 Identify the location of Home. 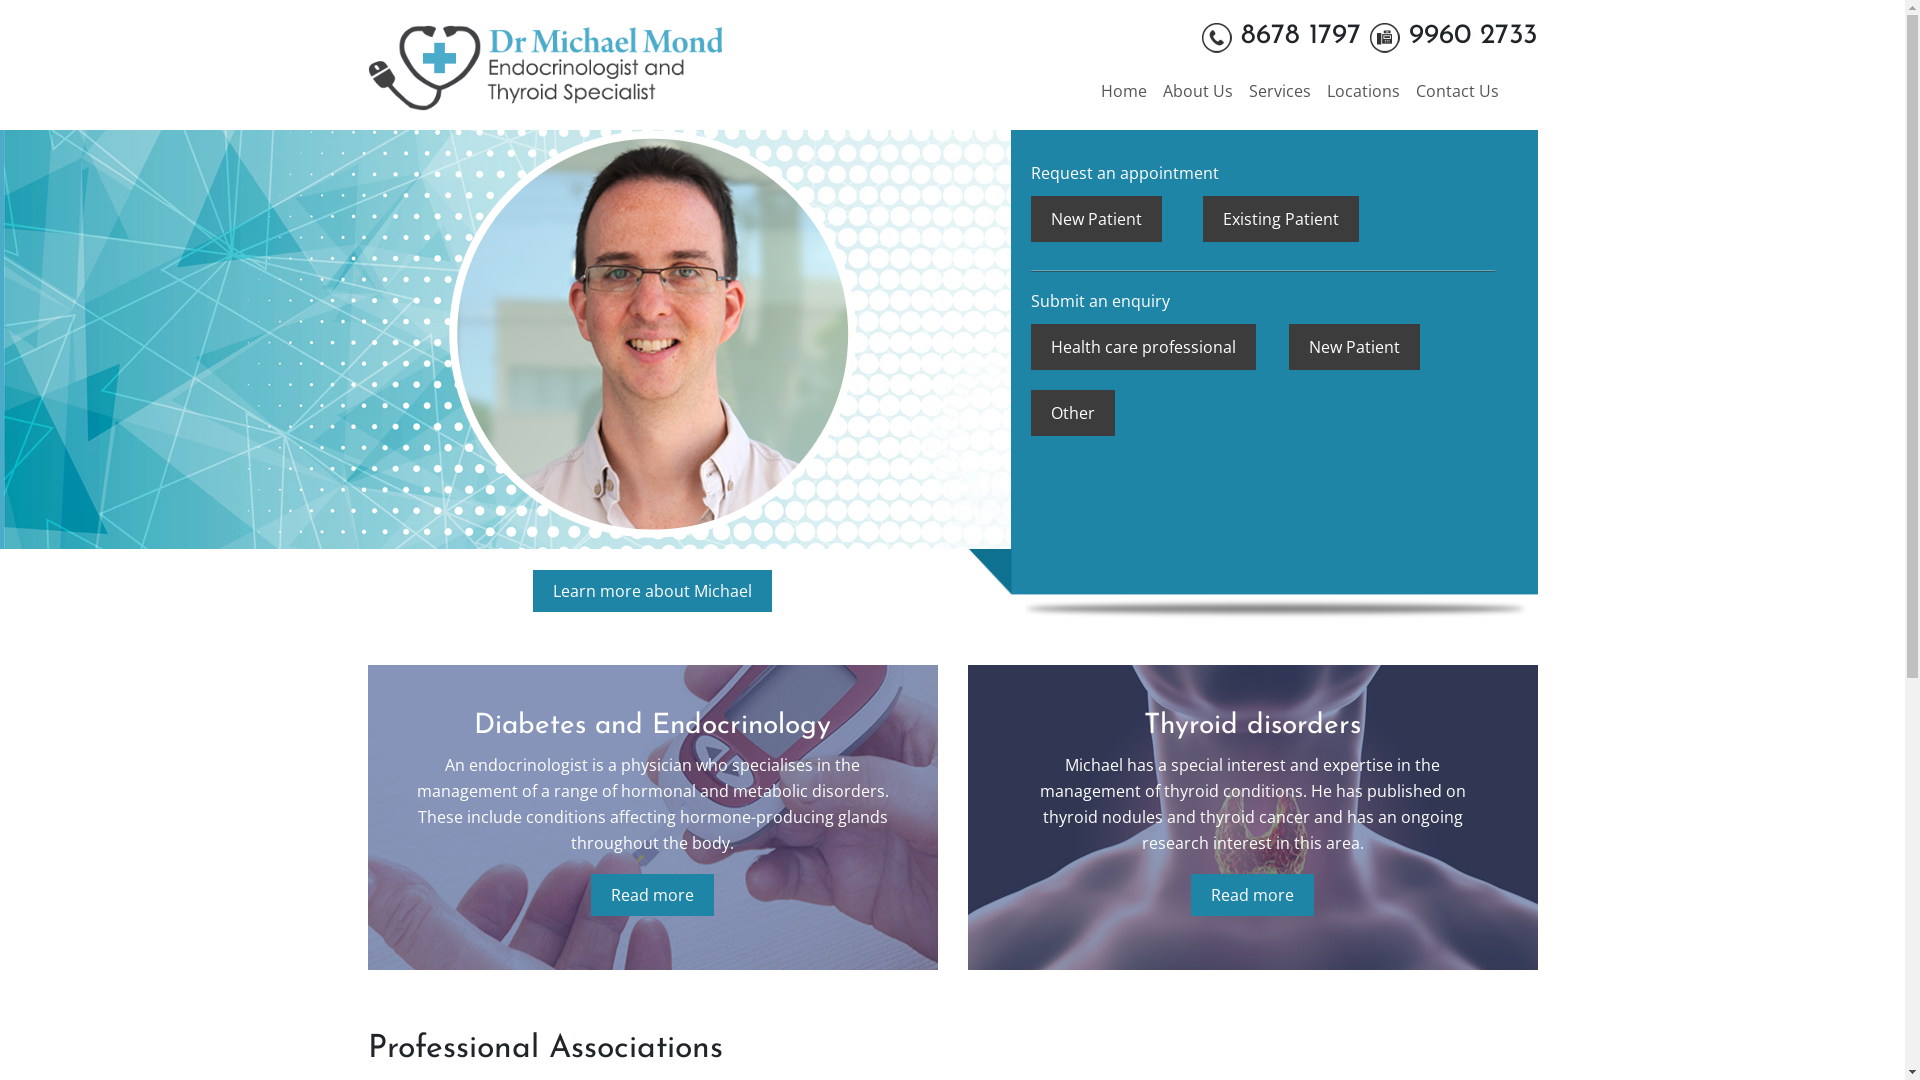
(1123, 91).